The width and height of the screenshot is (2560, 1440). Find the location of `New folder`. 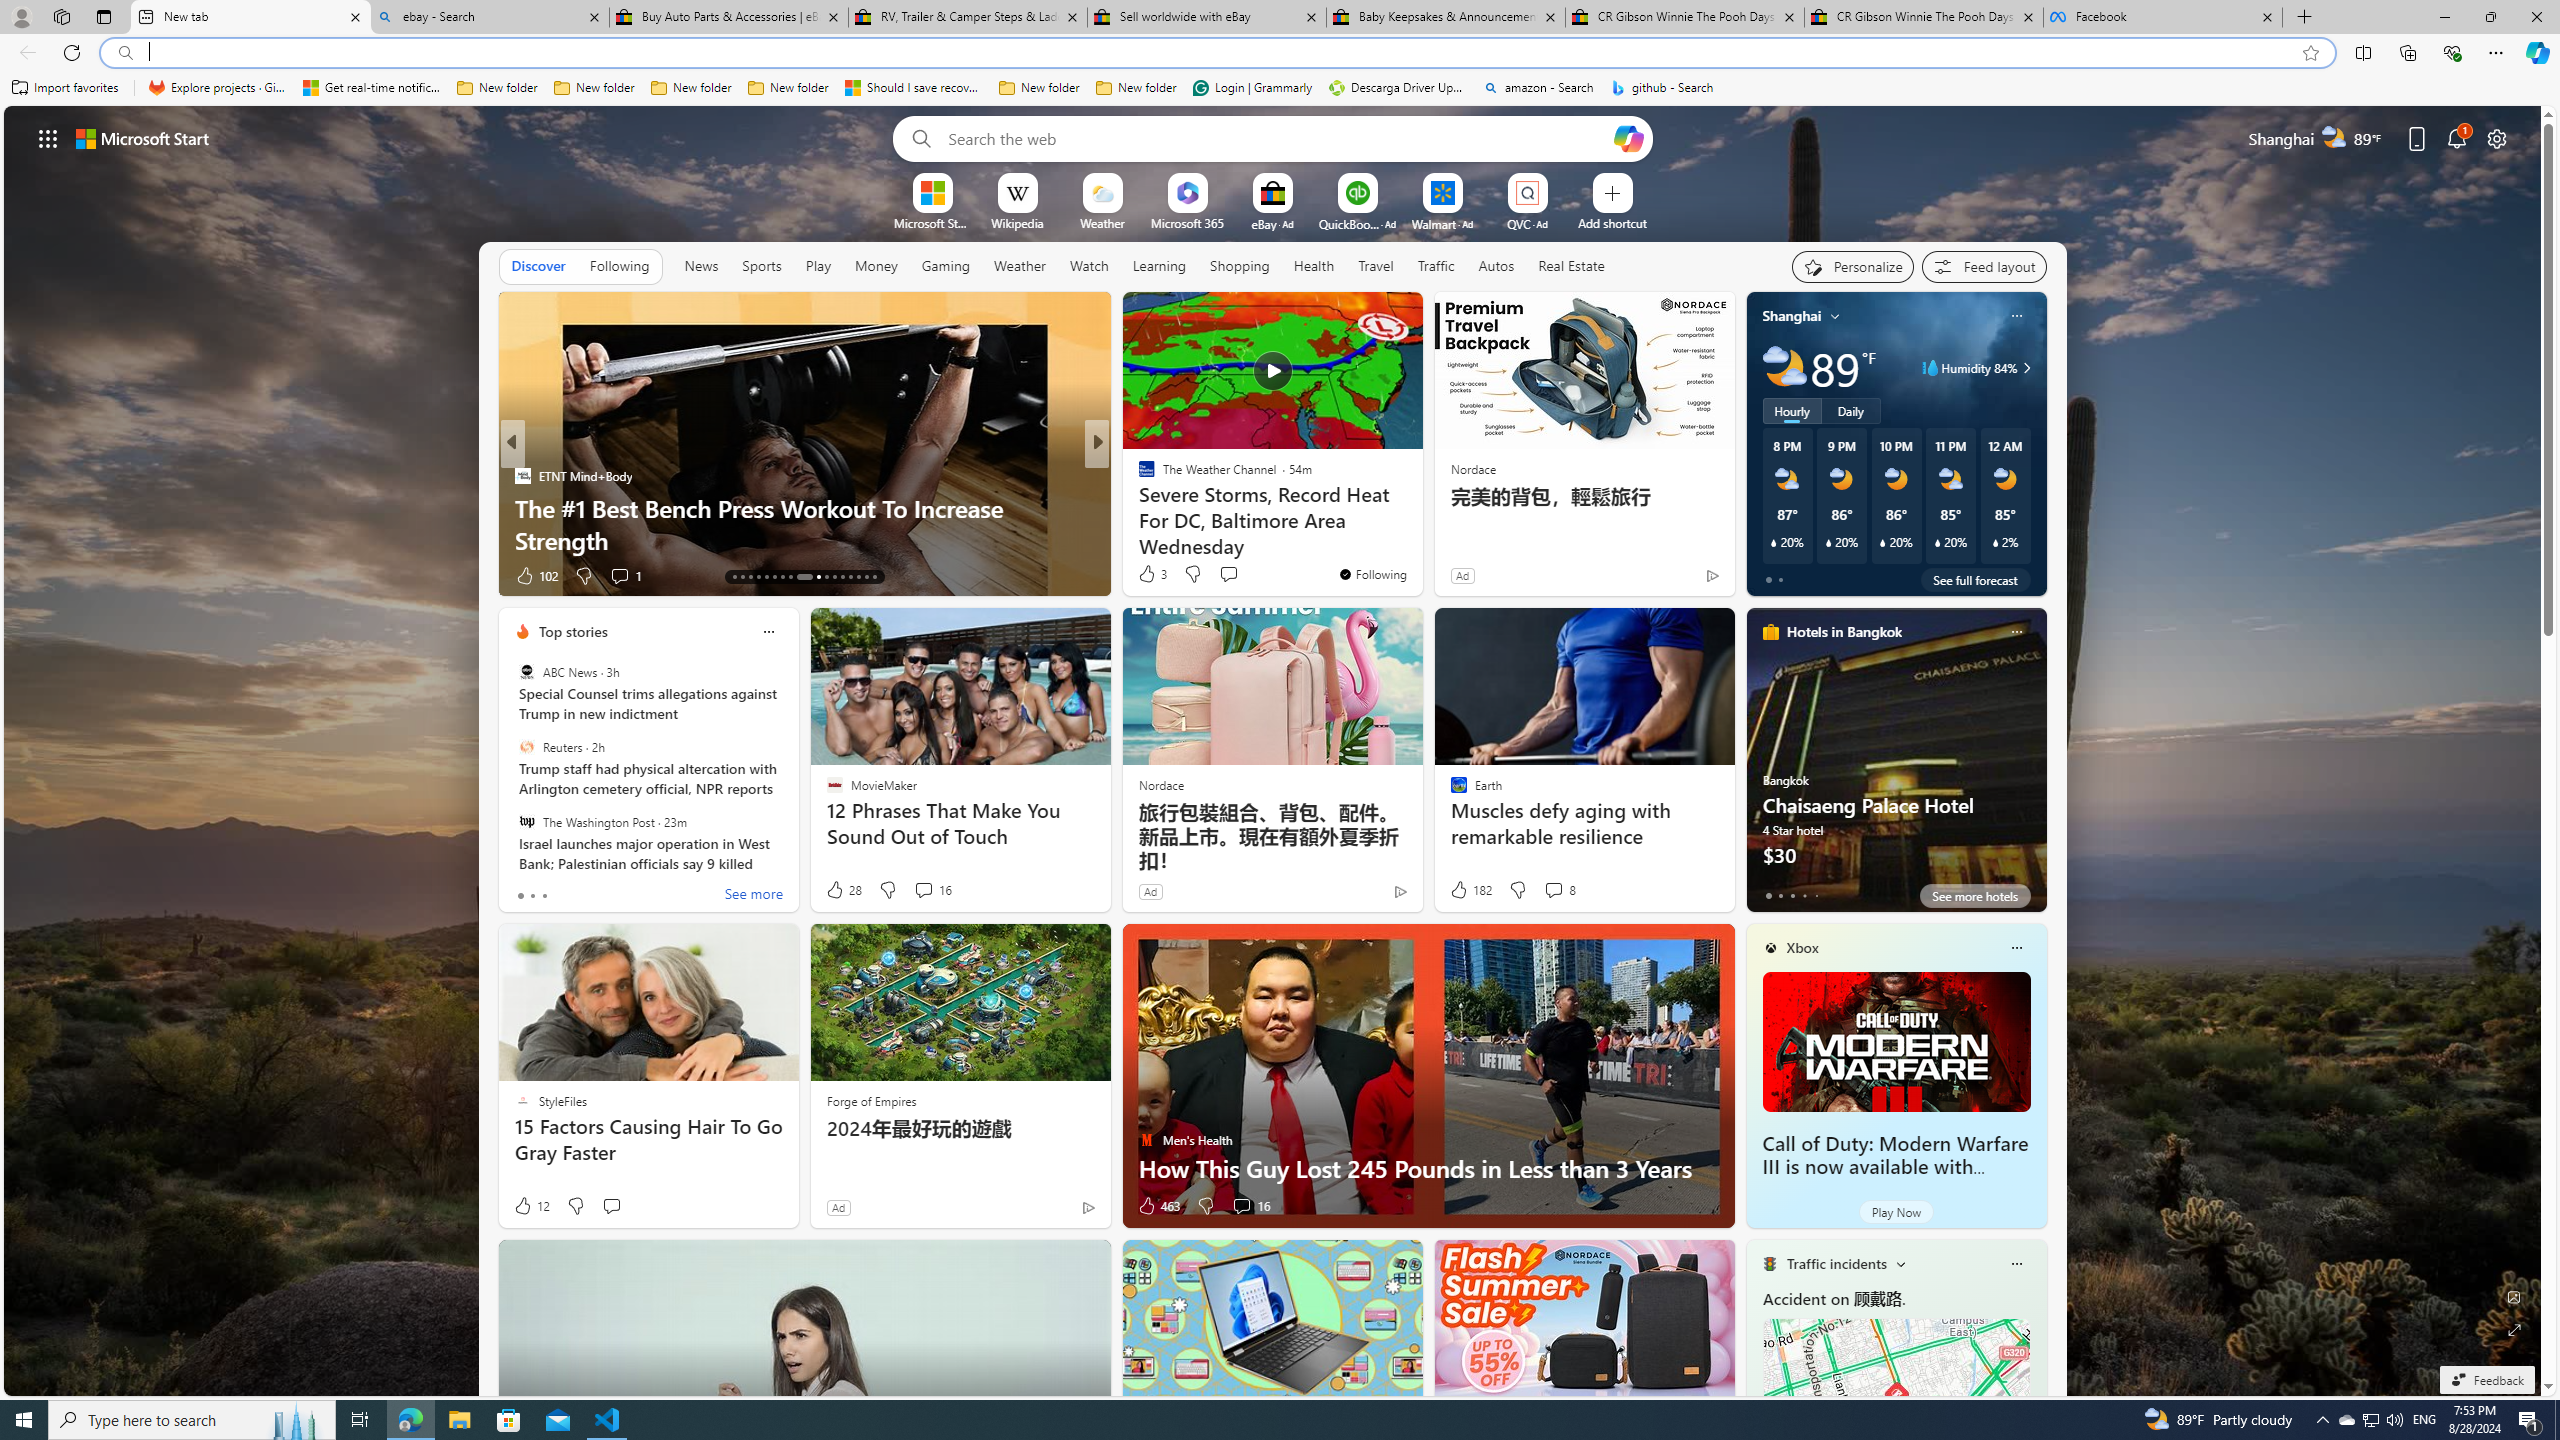

New folder is located at coordinates (1136, 88).